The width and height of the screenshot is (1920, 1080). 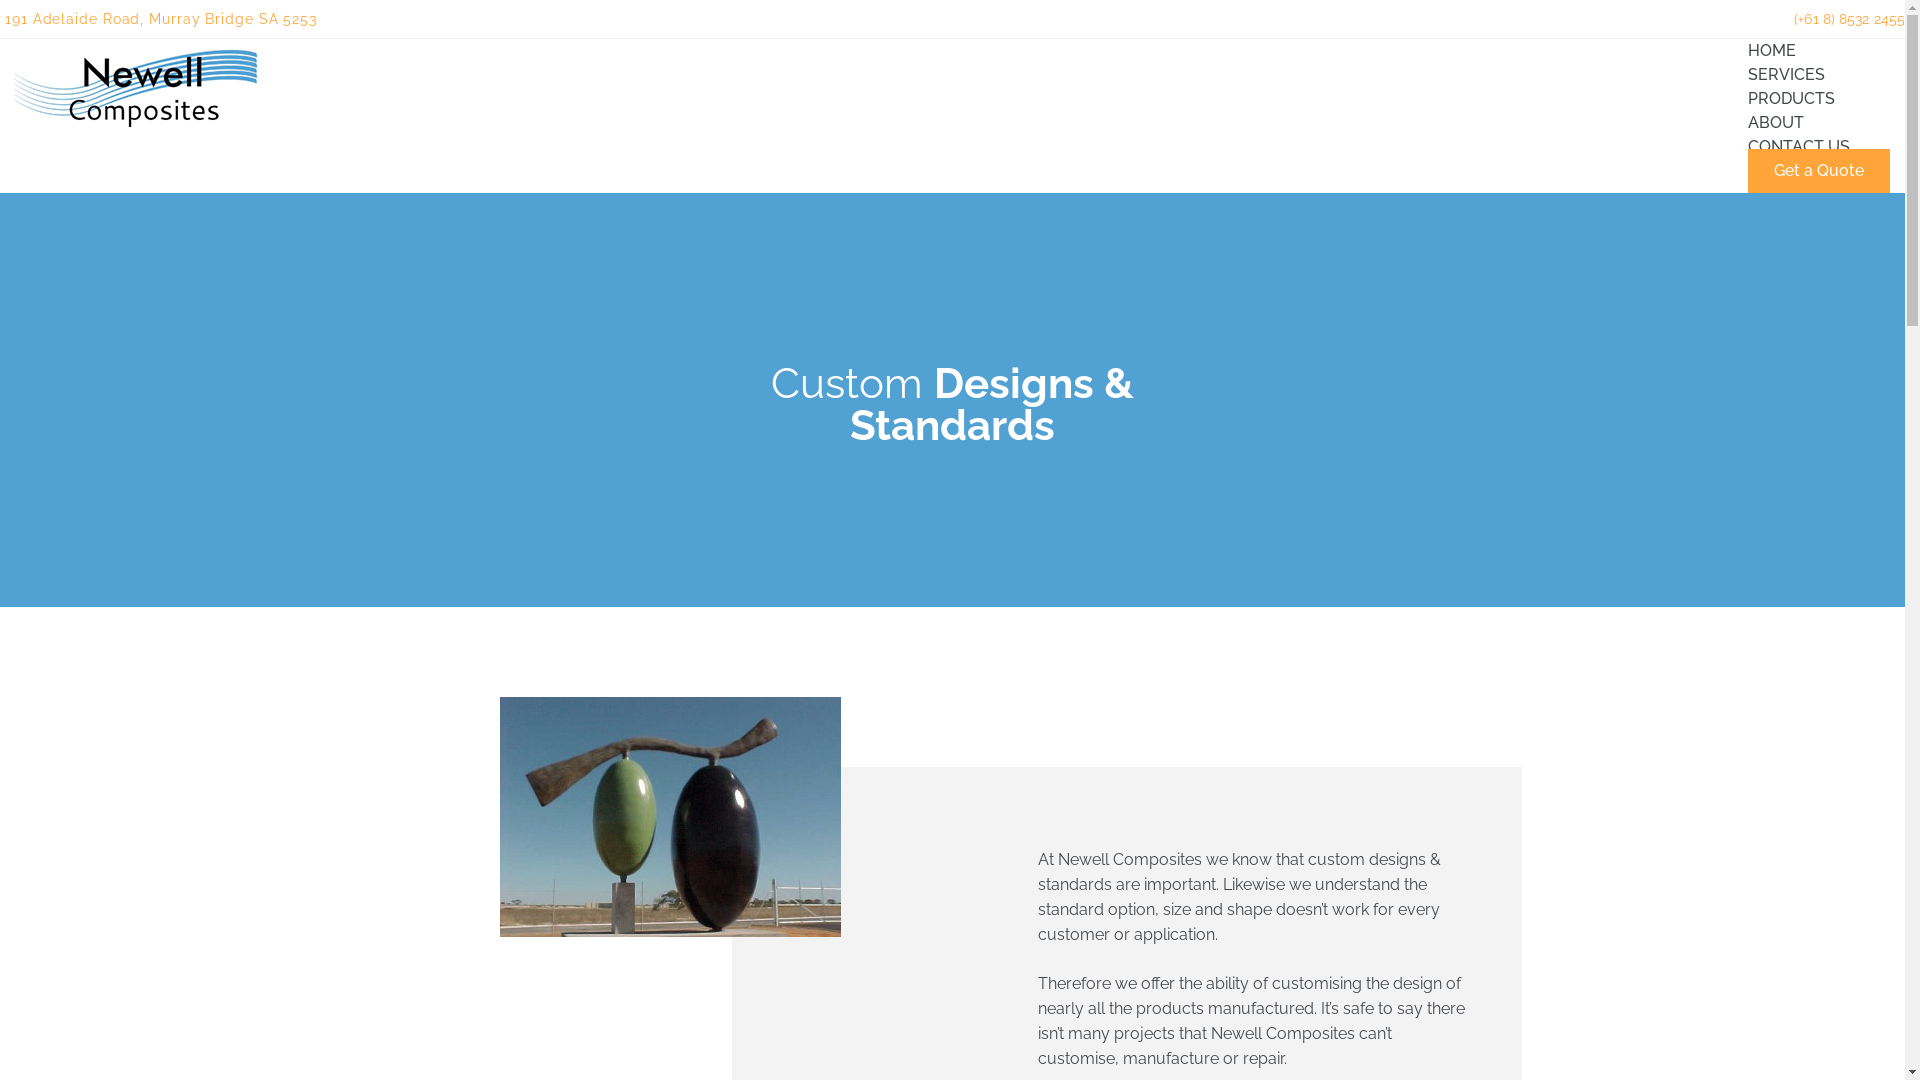 What do you see at coordinates (1772, 50) in the screenshot?
I see `HOME` at bounding box center [1772, 50].